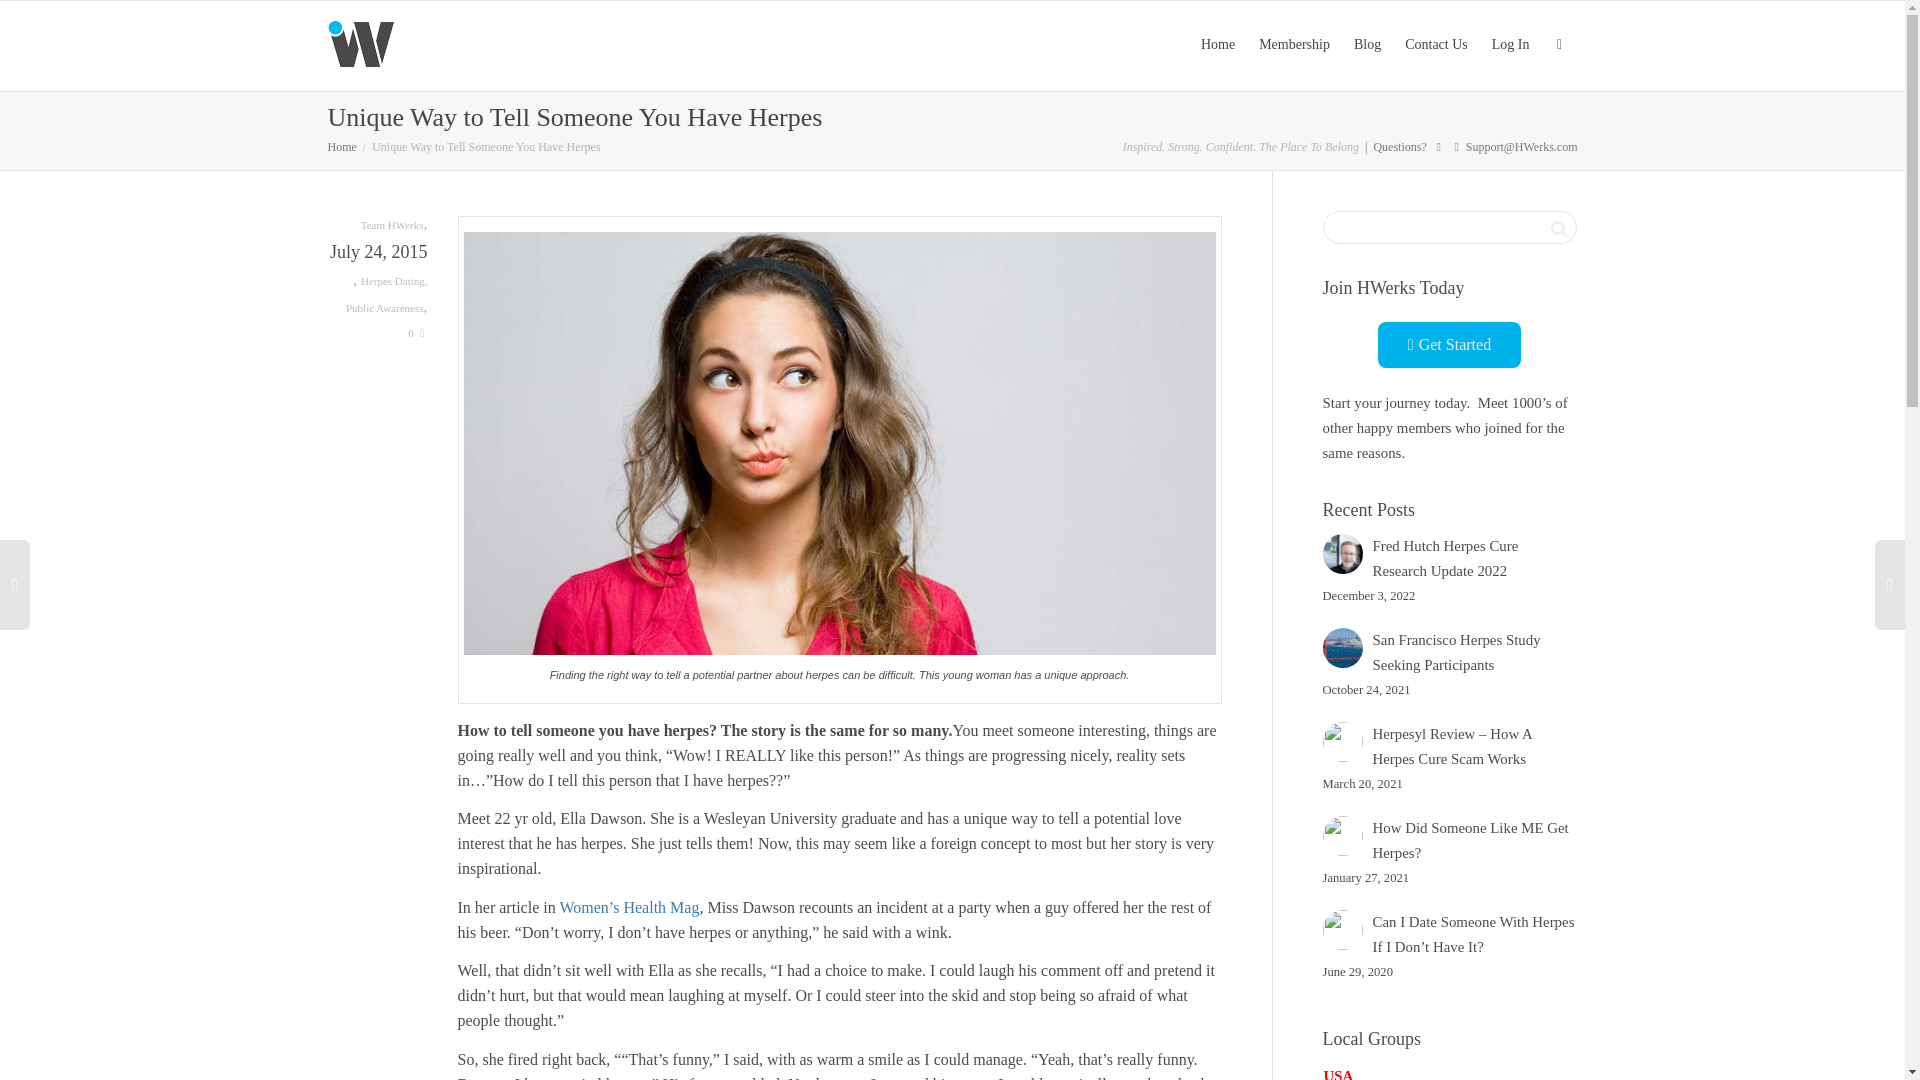  Describe the element at coordinates (416, 333) in the screenshot. I see `0` at that location.